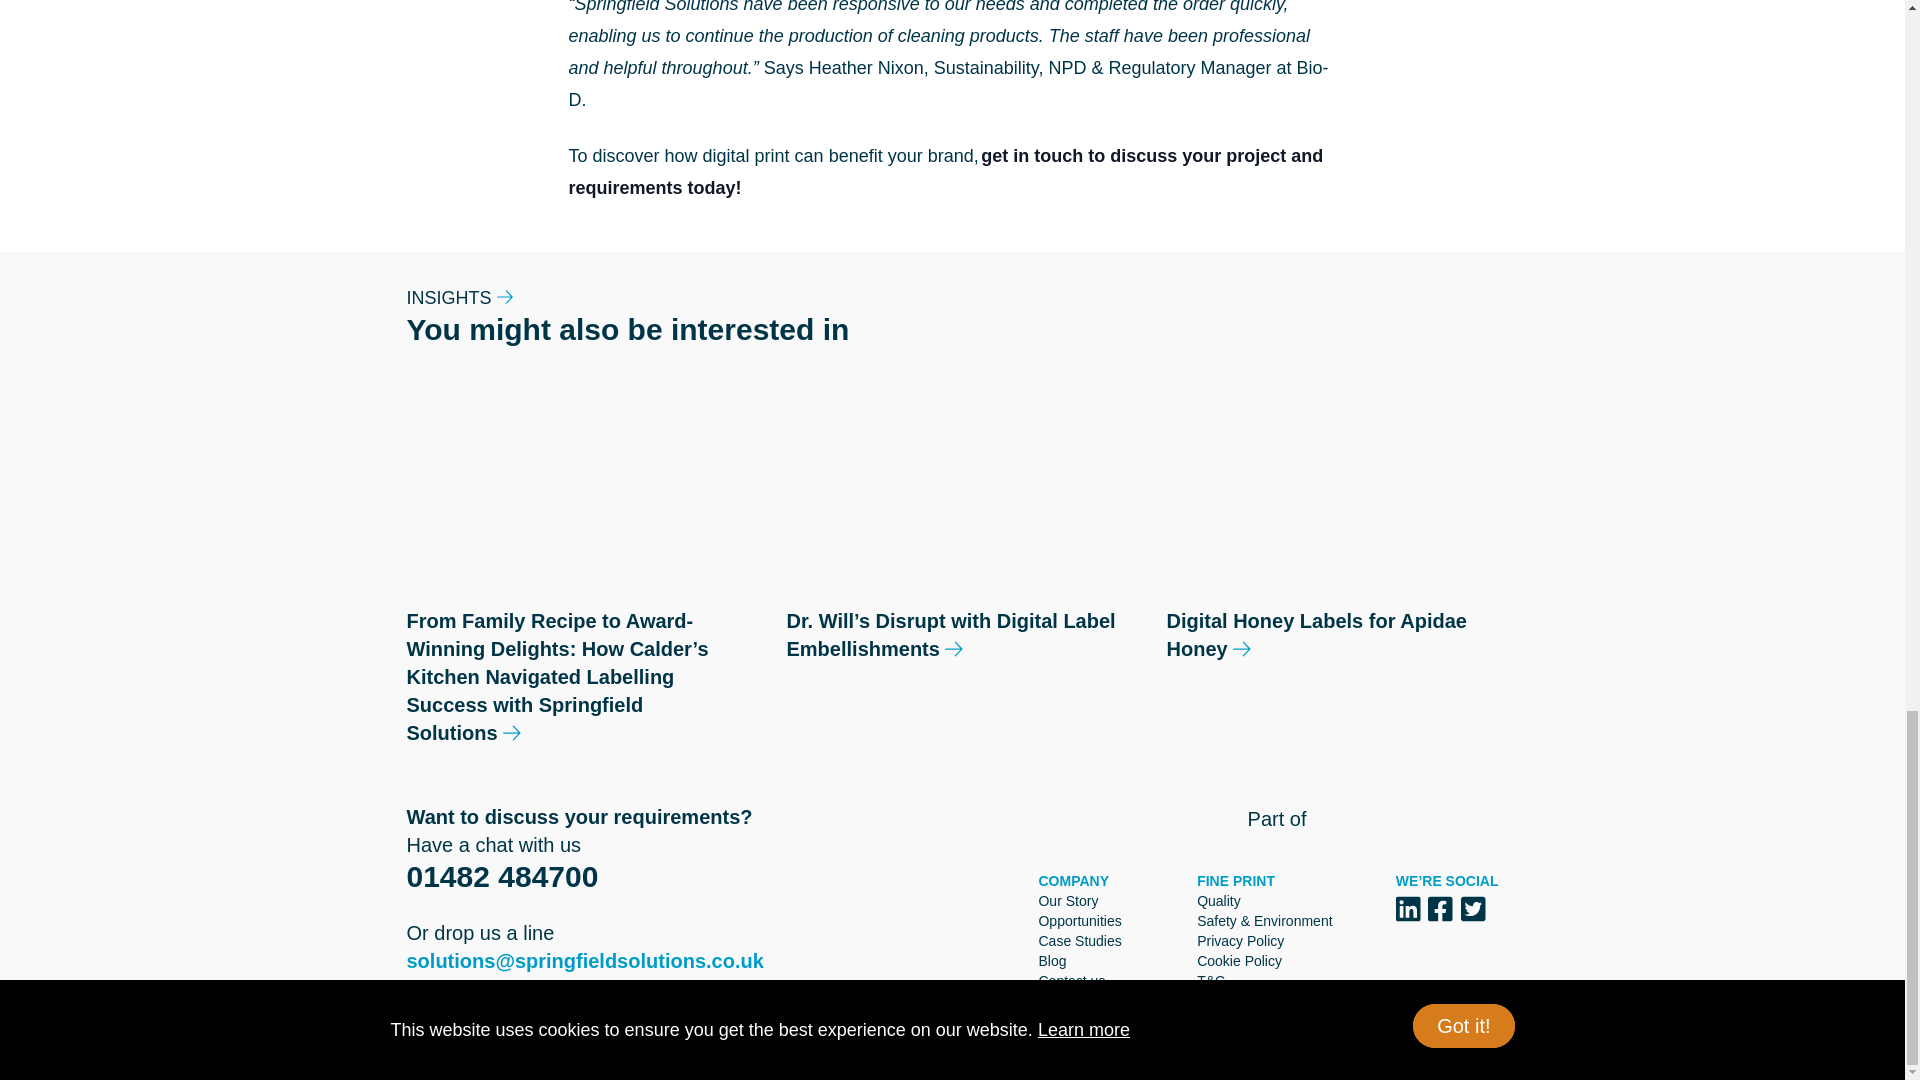 This screenshot has width=1920, height=1080. Describe the element at coordinates (1068, 901) in the screenshot. I see `Our Story` at that location.